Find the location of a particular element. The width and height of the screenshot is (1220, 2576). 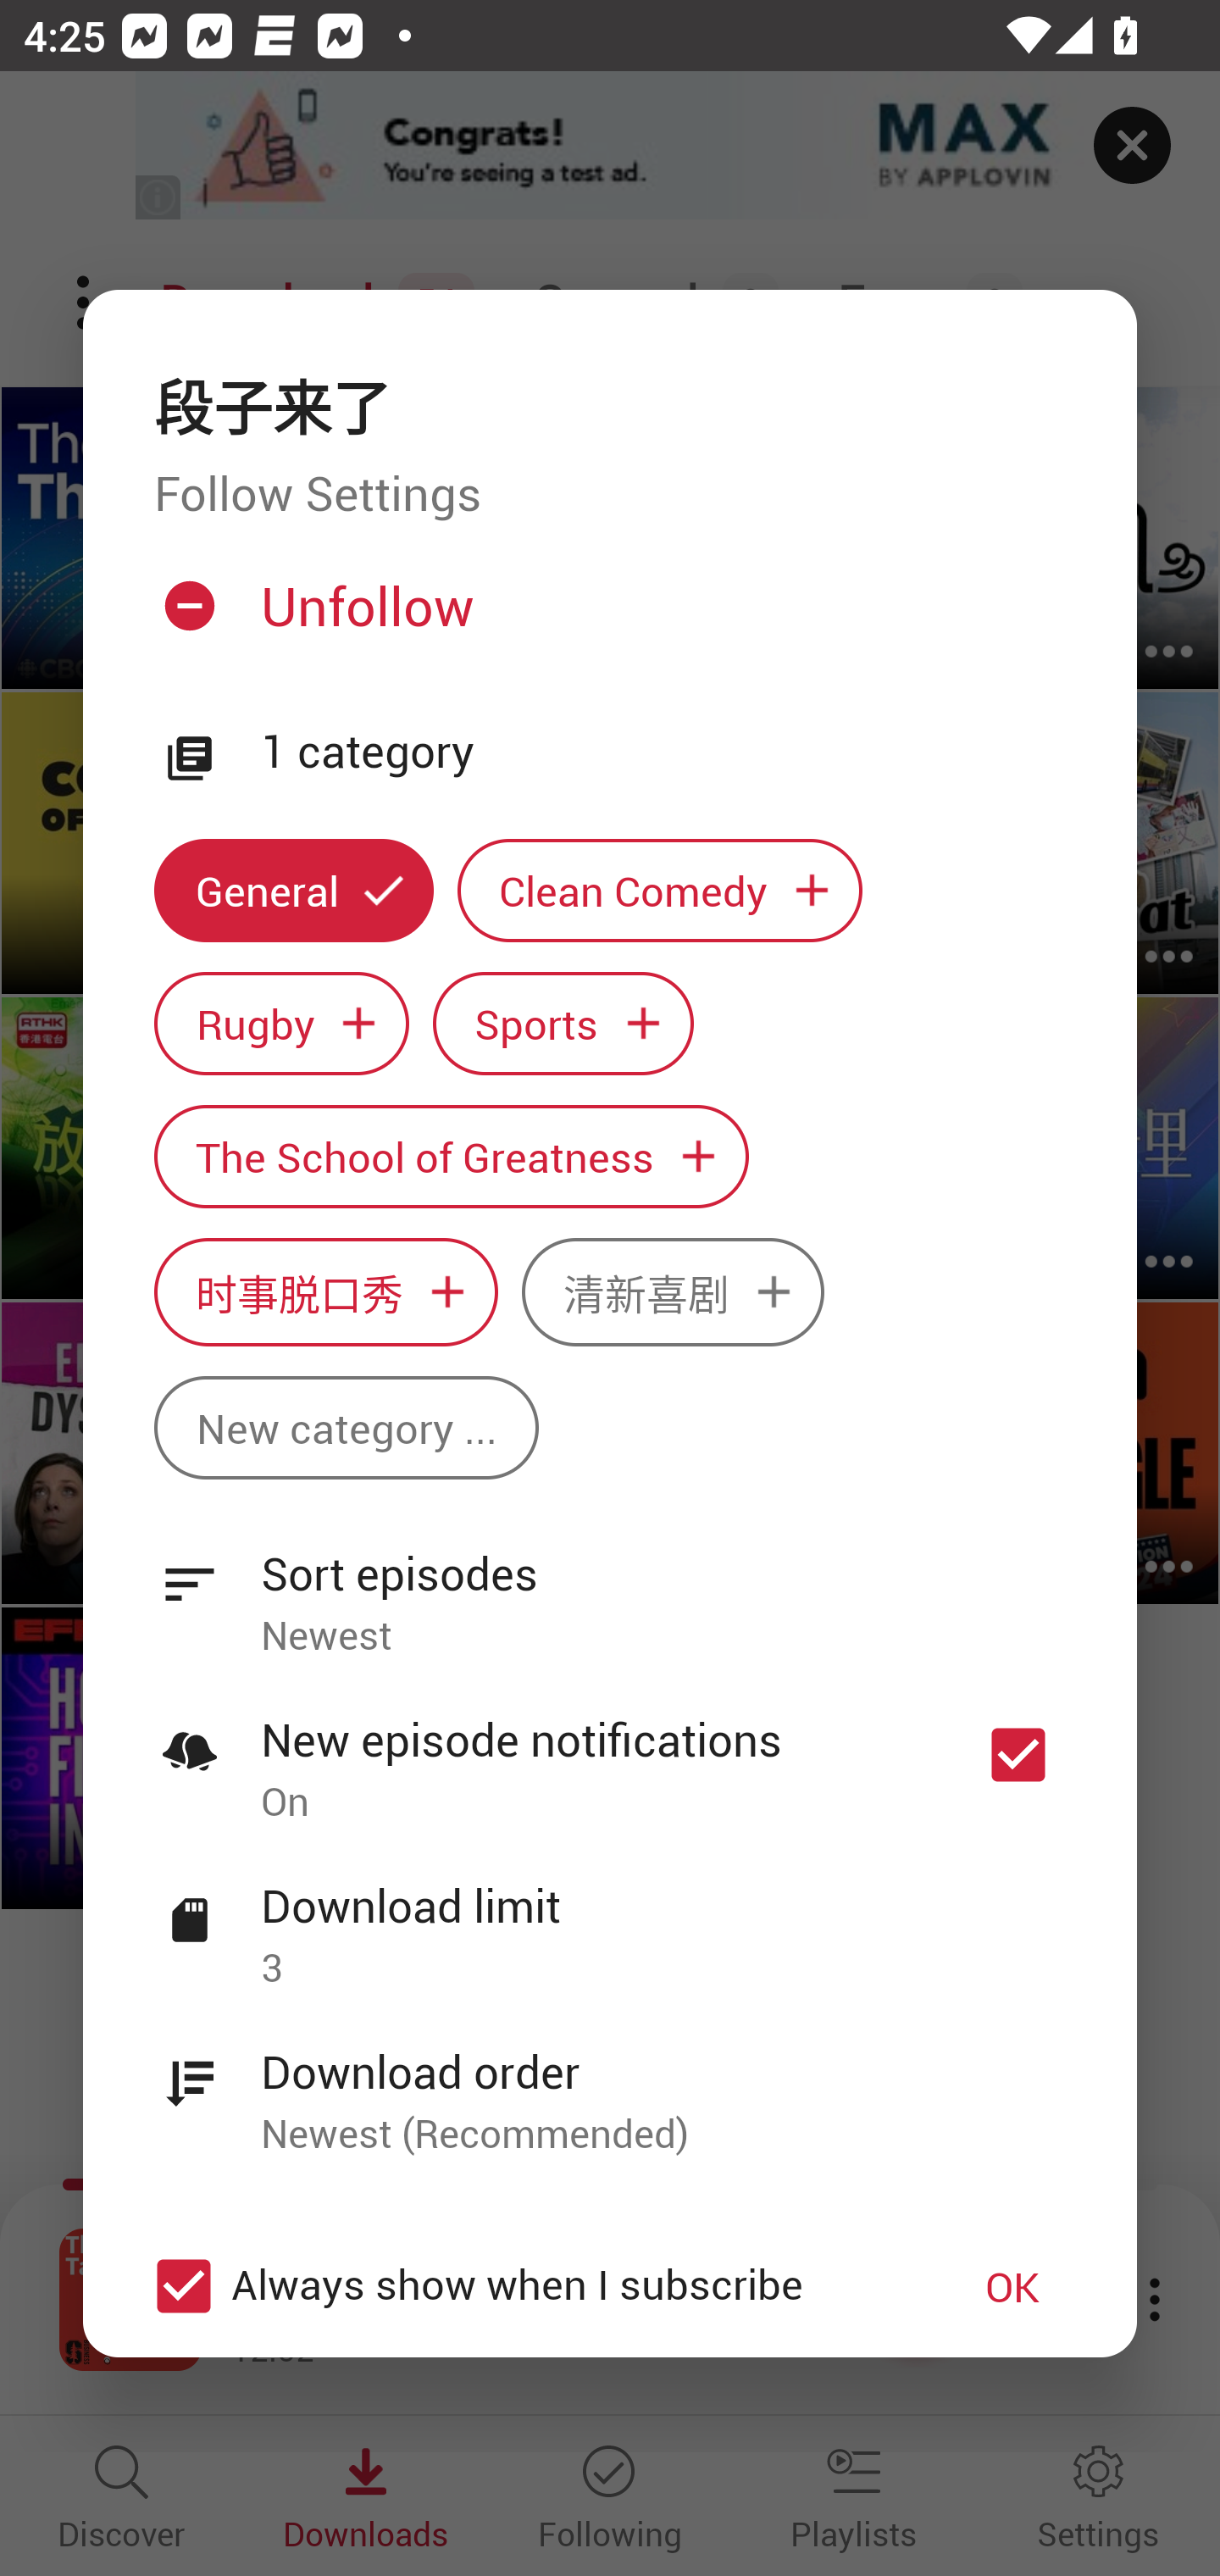

清新喜剧 is located at coordinates (673, 1293).